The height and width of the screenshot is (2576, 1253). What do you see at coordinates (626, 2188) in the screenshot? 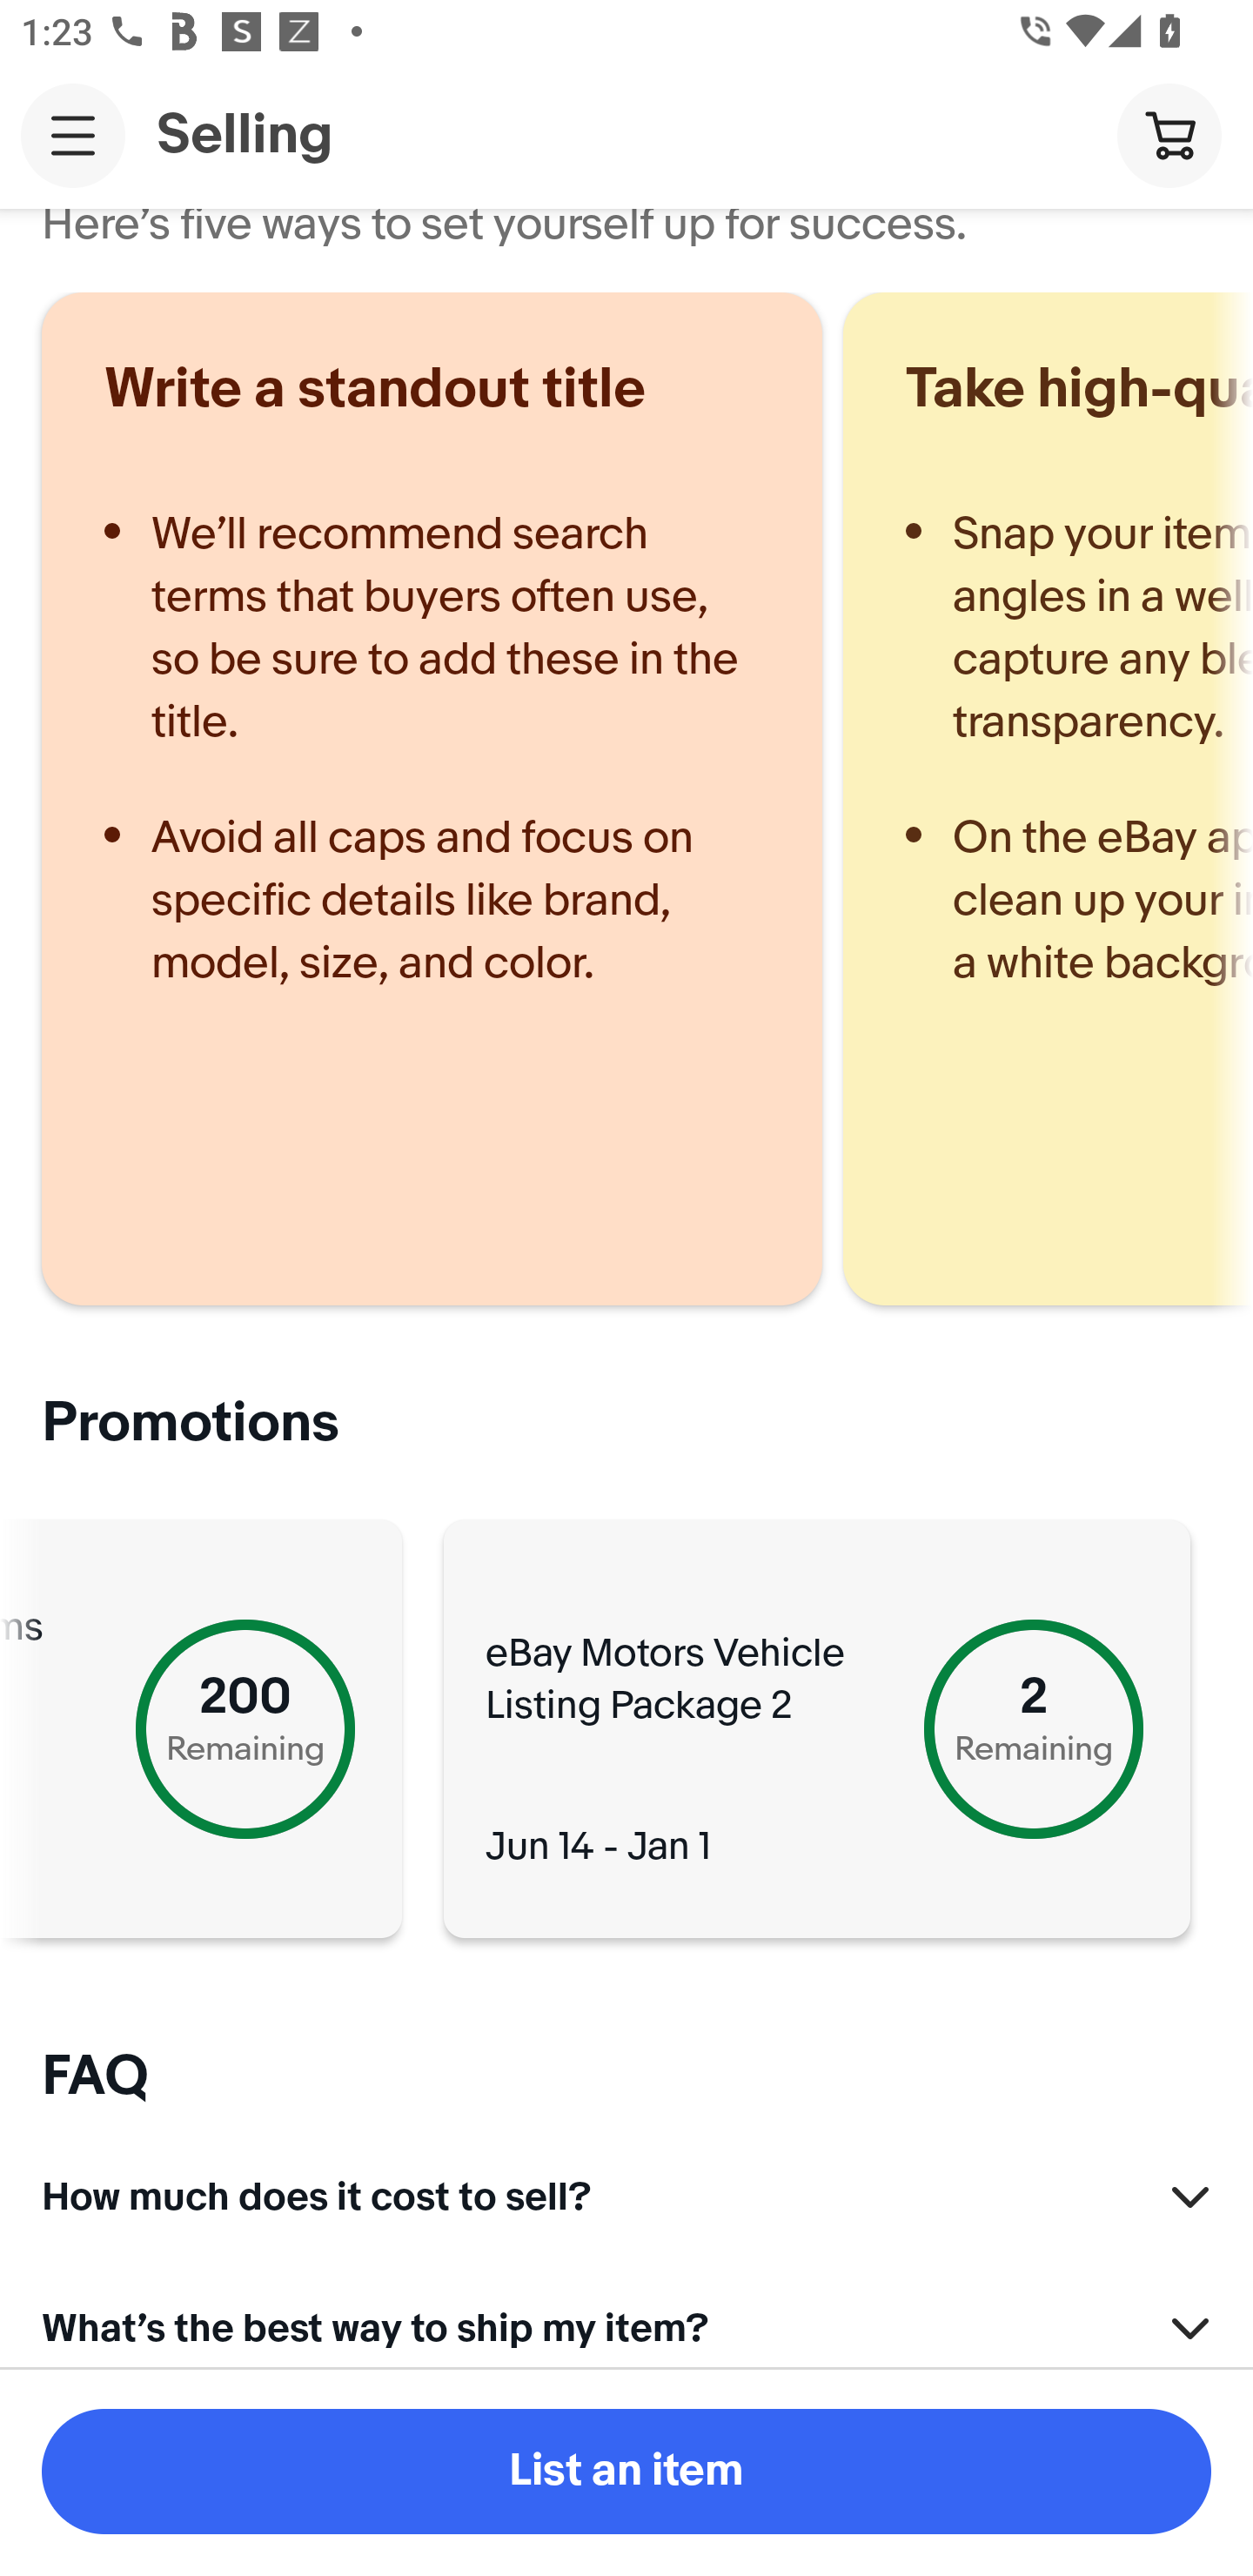
I see `How much does it cost to sell?` at bounding box center [626, 2188].